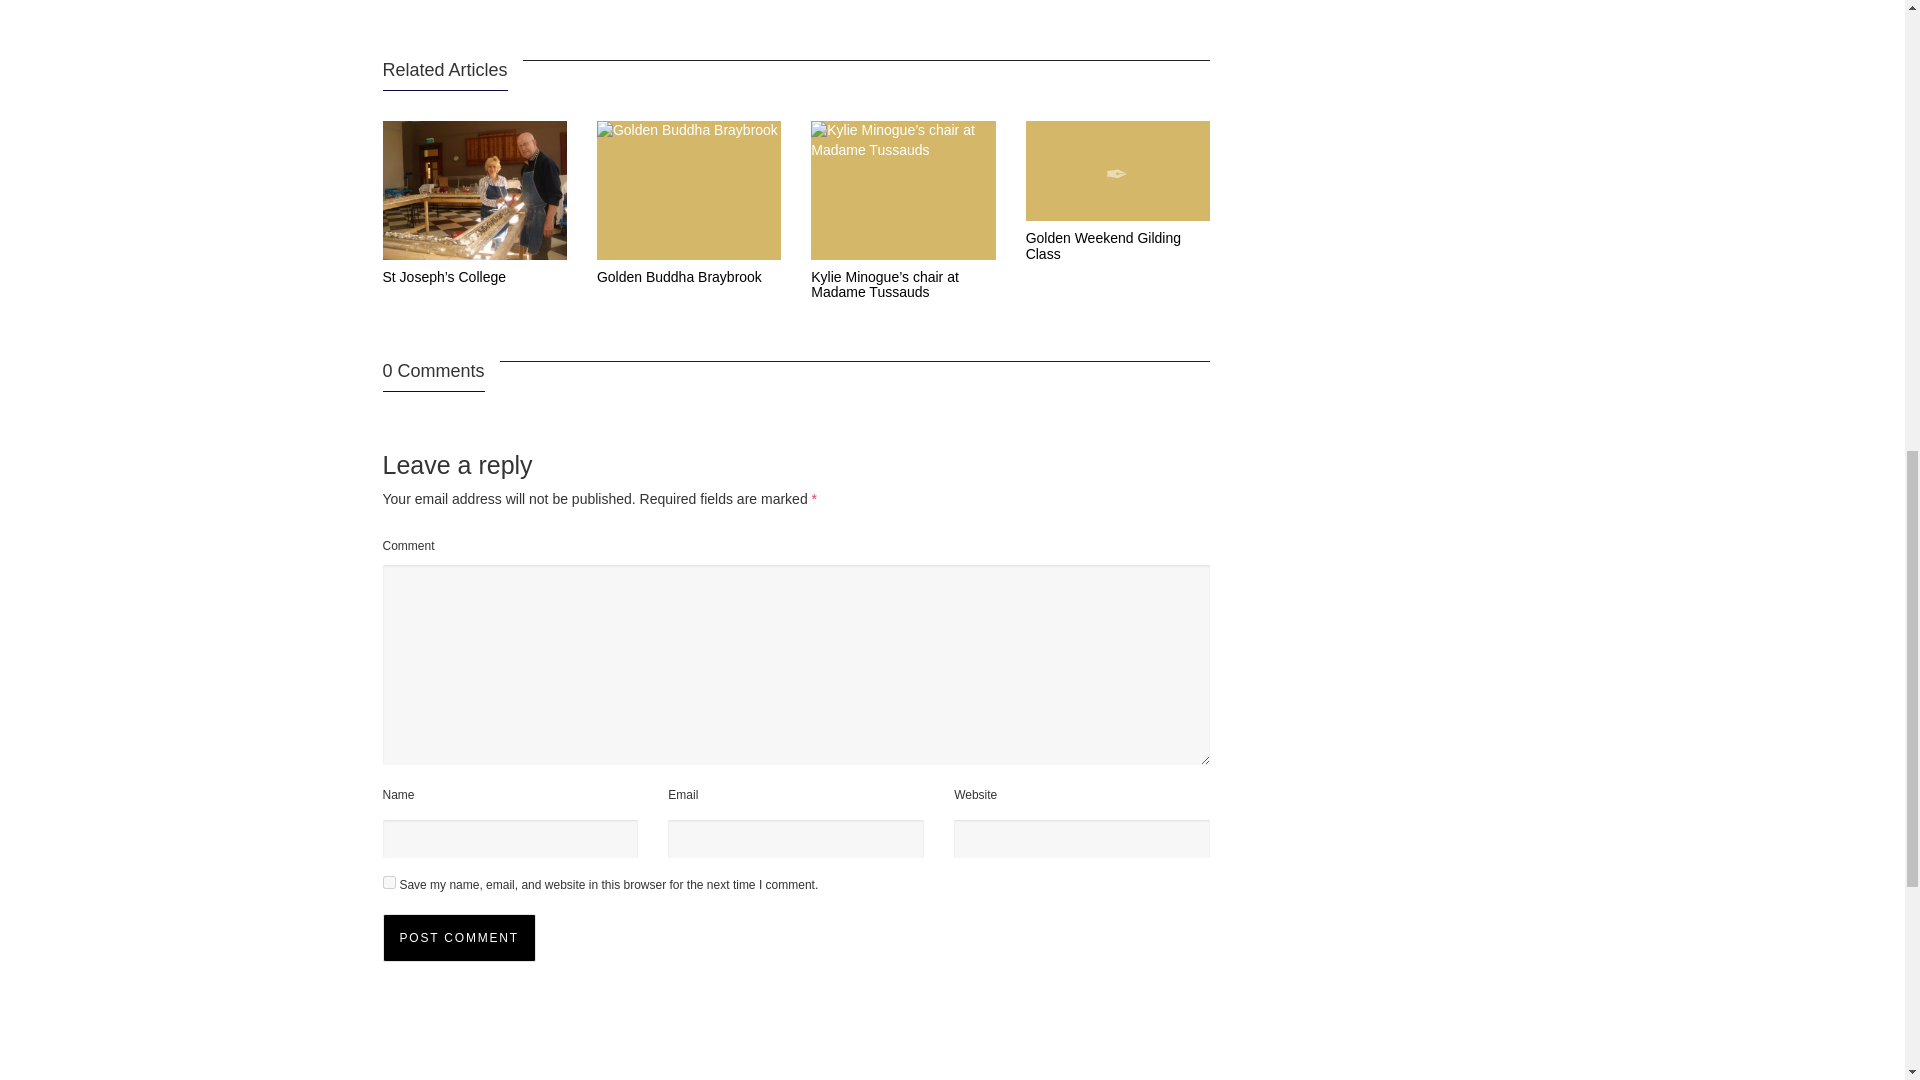 The width and height of the screenshot is (1920, 1080). I want to click on yes, so click(388, 882).